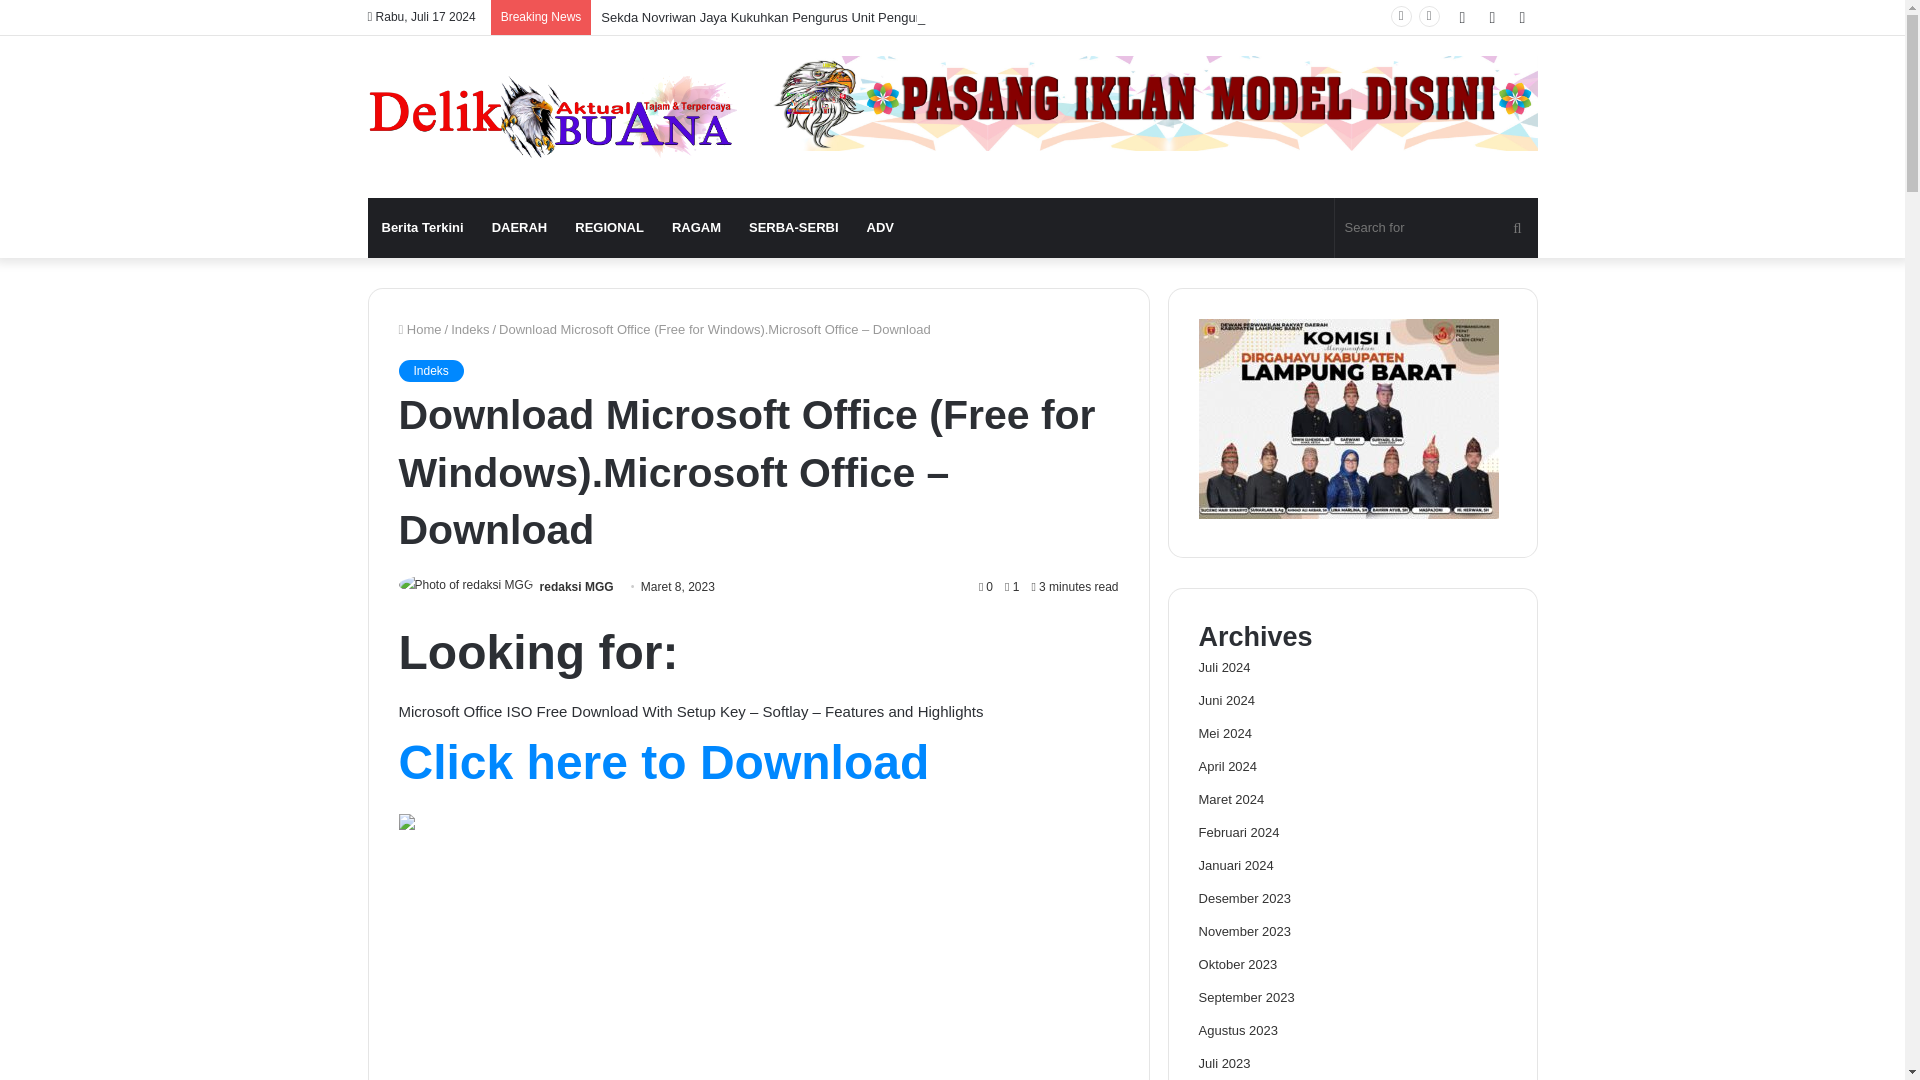  Describe the element at coordinates (1522, 17) in the screenshot. I see `Sidebar` at that location.